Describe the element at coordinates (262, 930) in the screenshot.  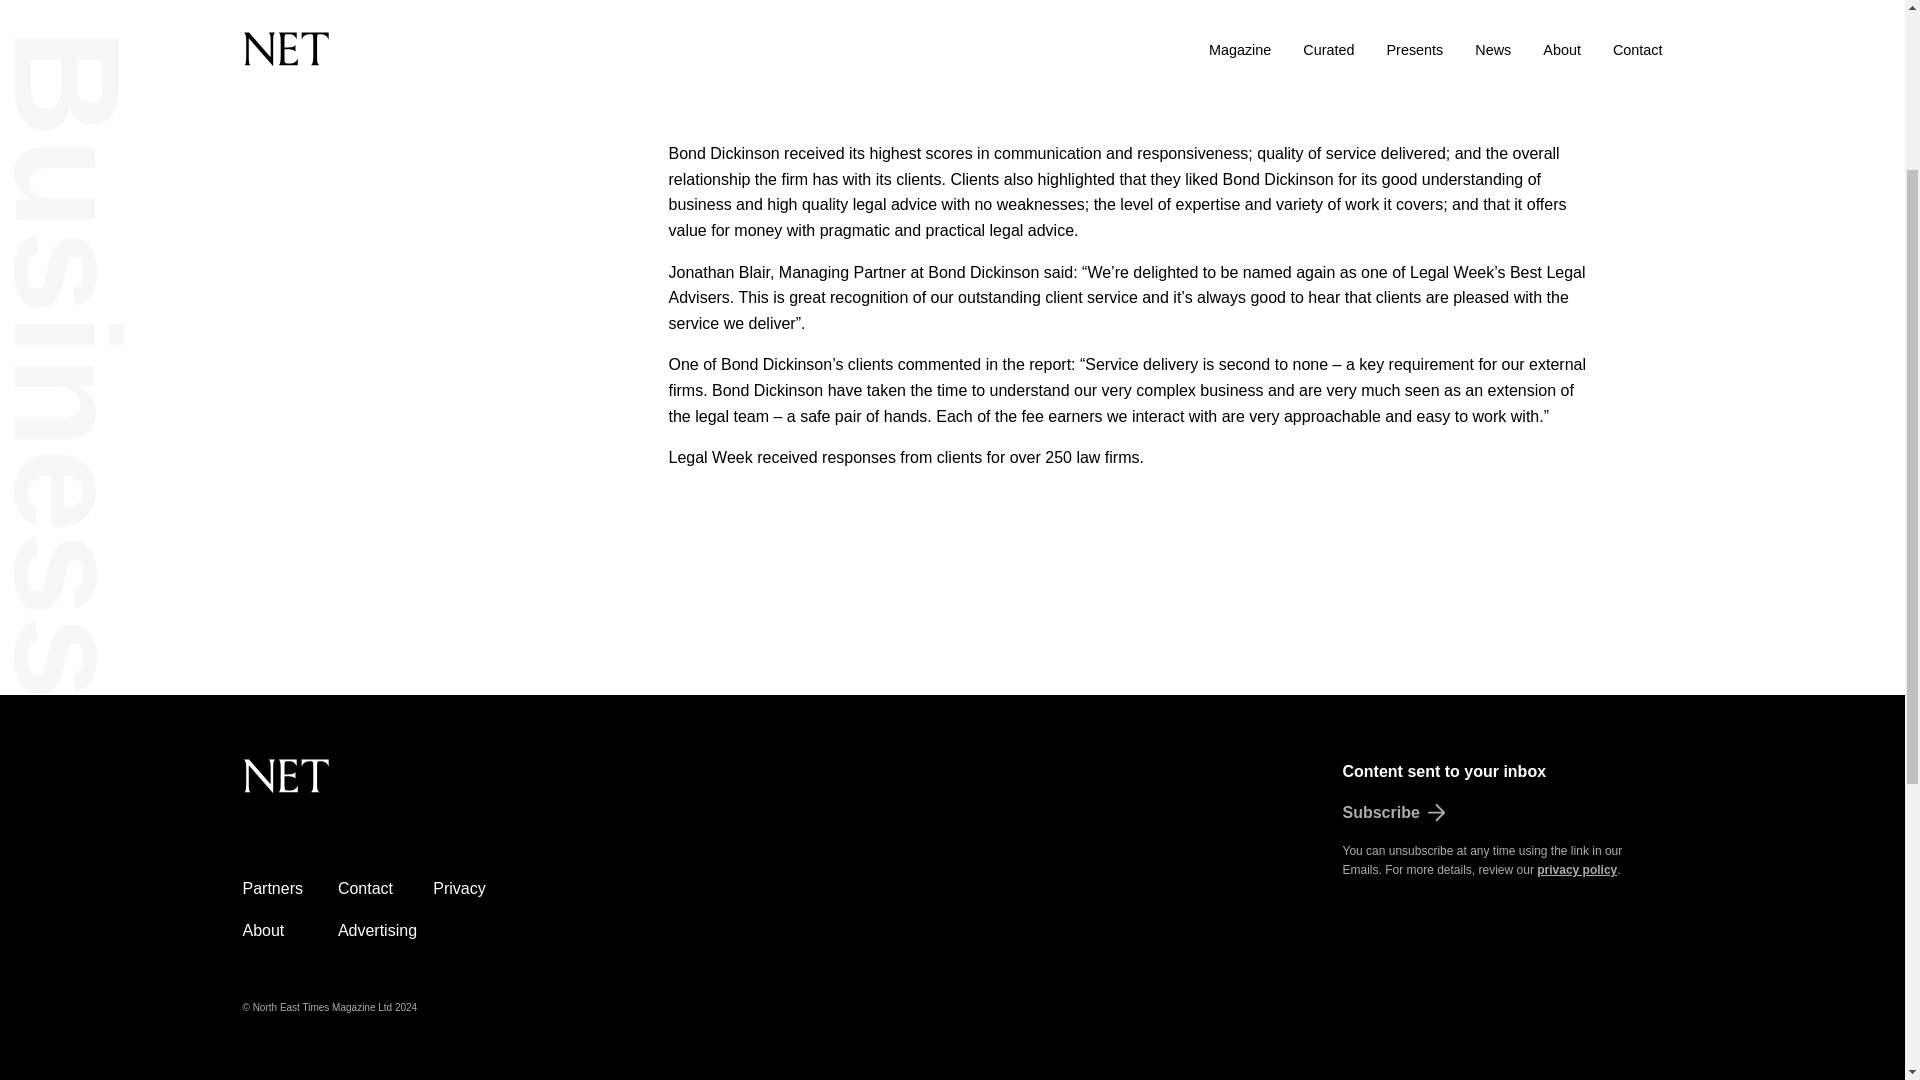
I see `About` at that location.